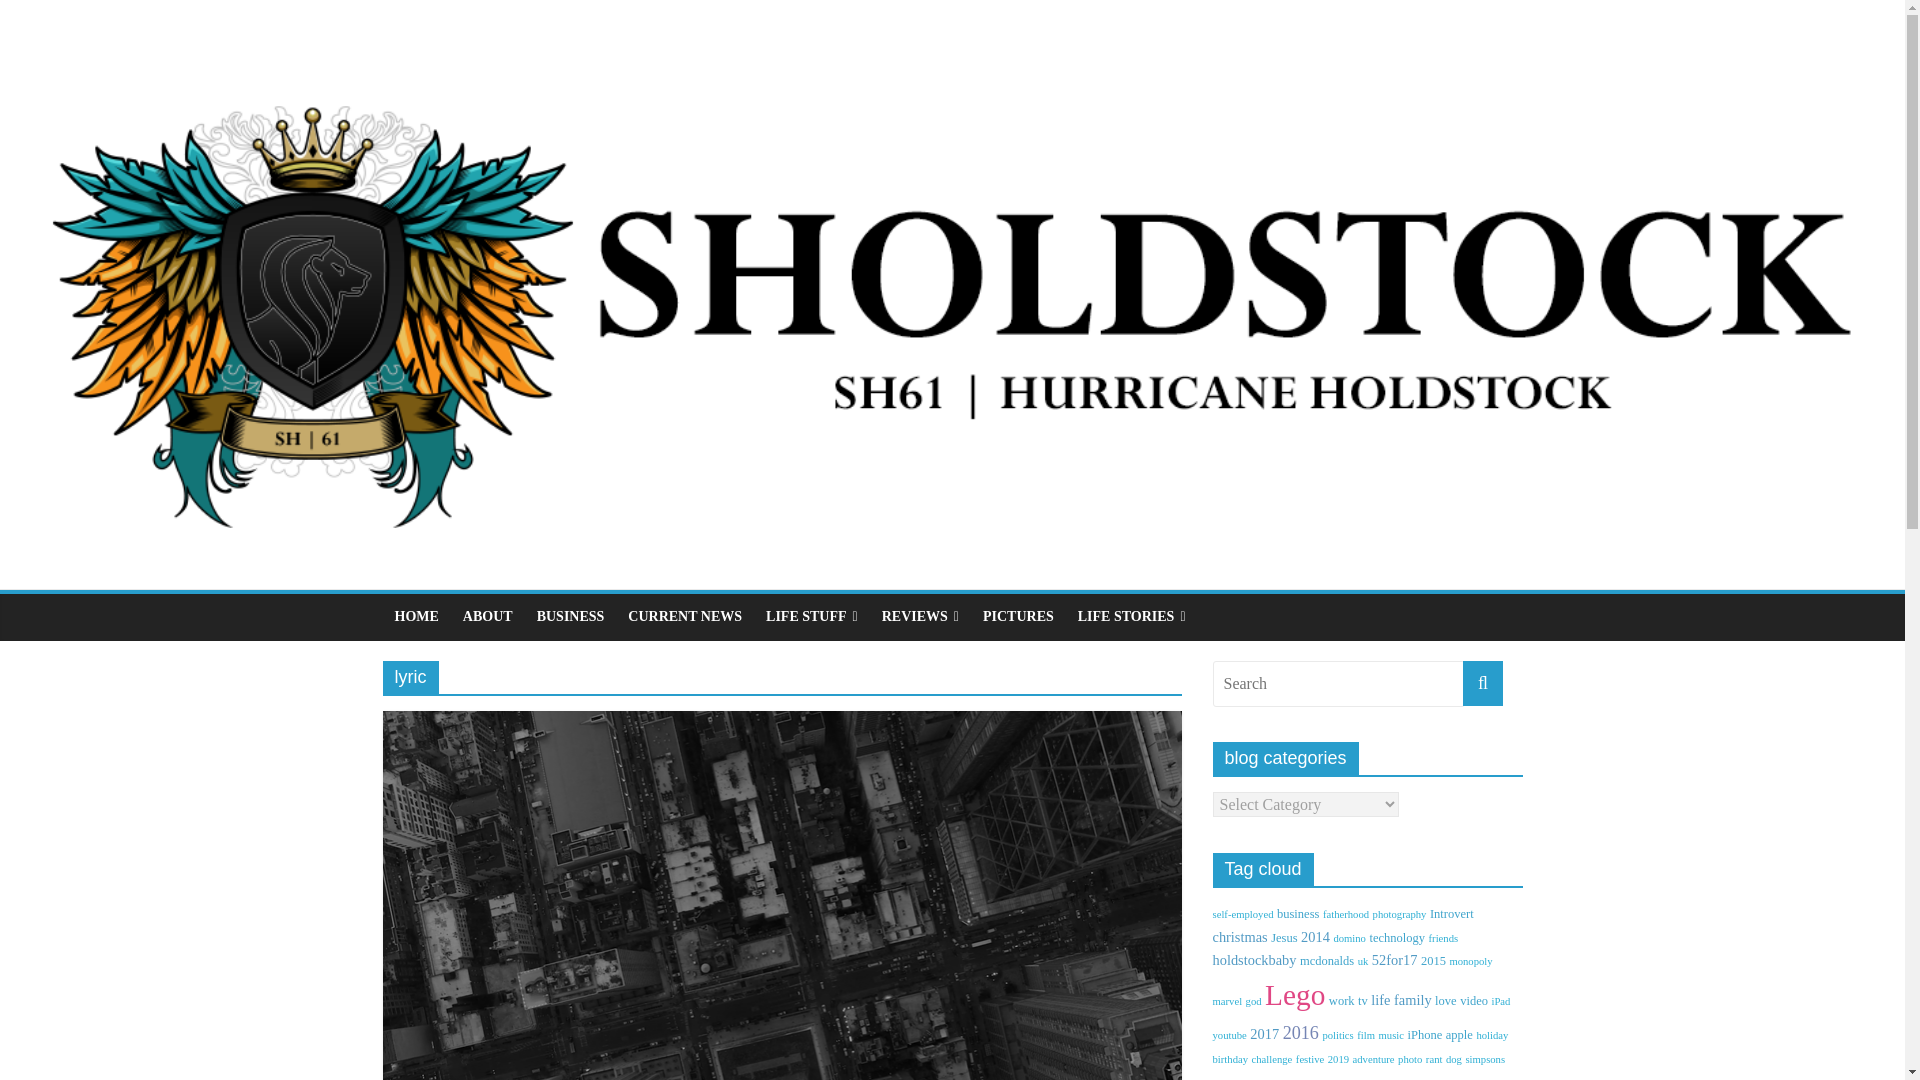 Image resolution: width=1920 pixels, height=1080 pixels. I want to click on 13 topics, so click(1452, 914).